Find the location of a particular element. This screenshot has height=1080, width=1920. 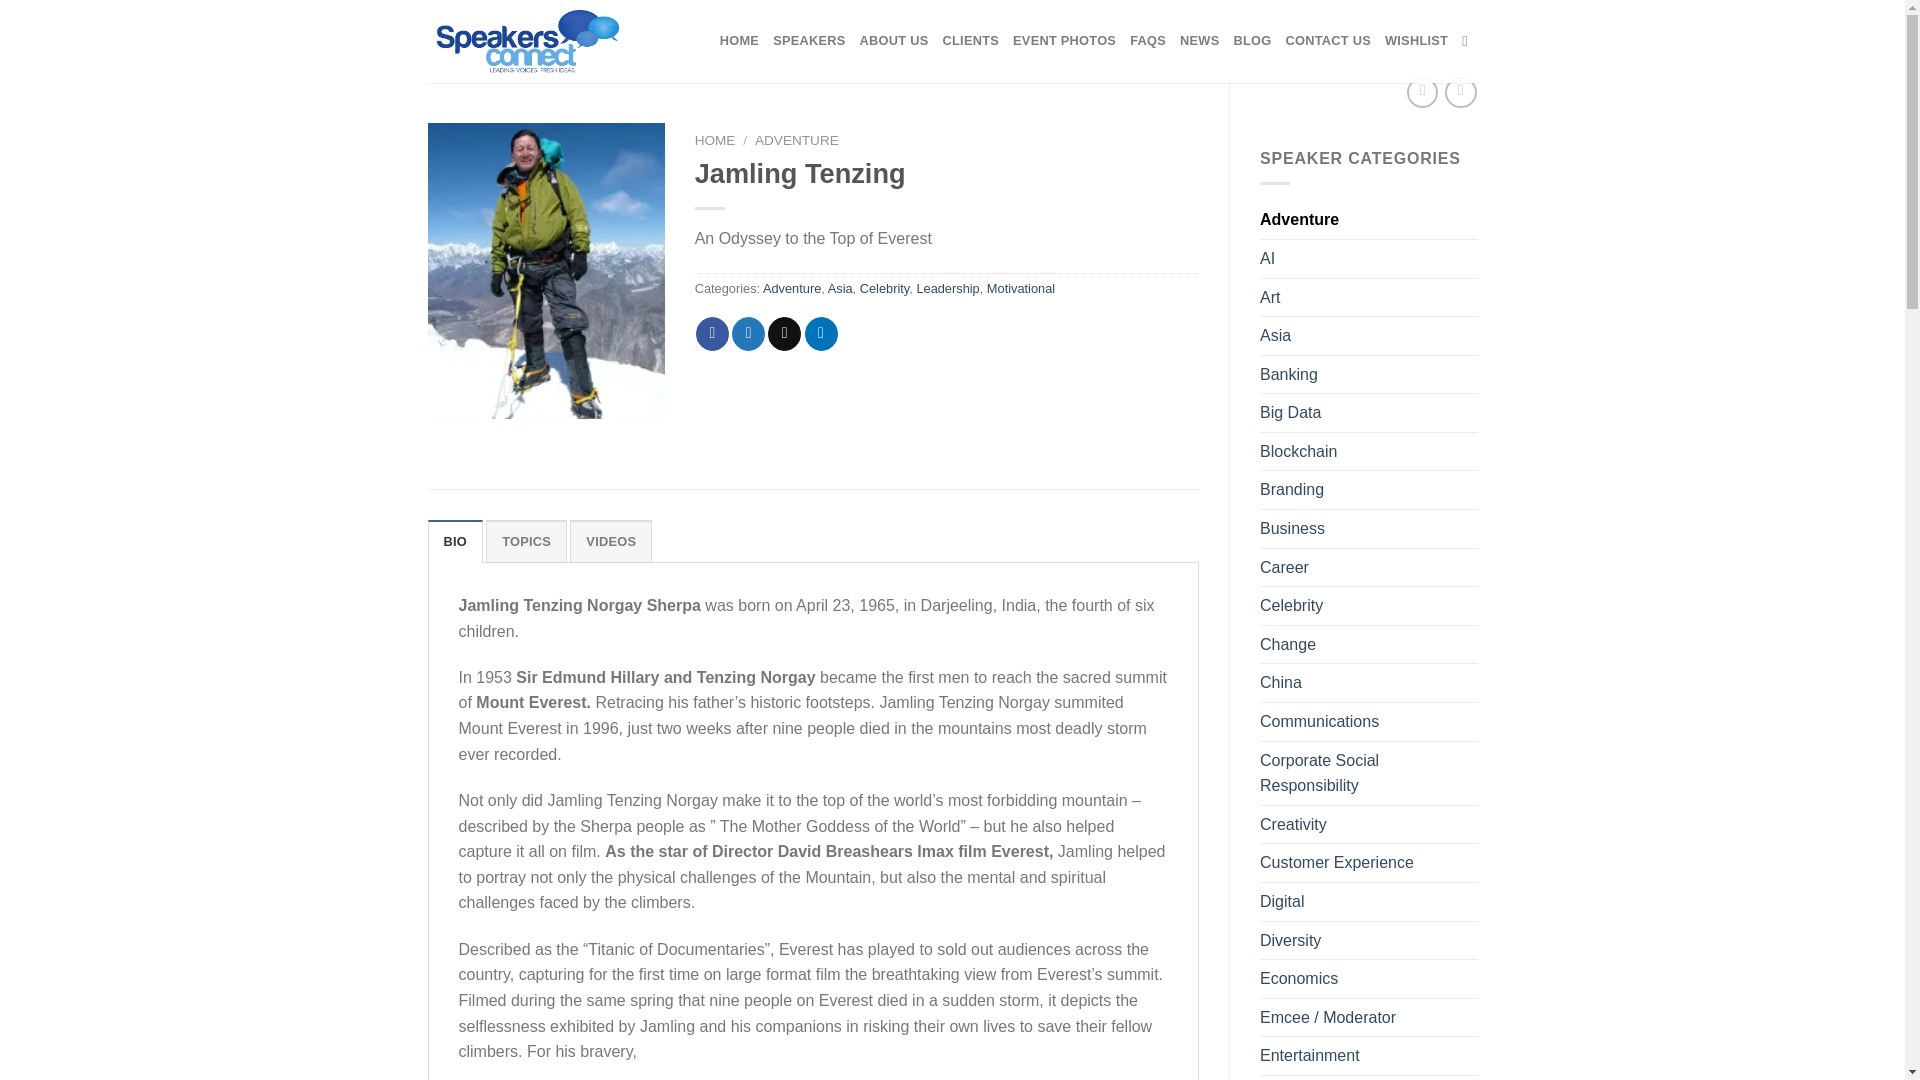

China is located at coordinates (1368, 683).